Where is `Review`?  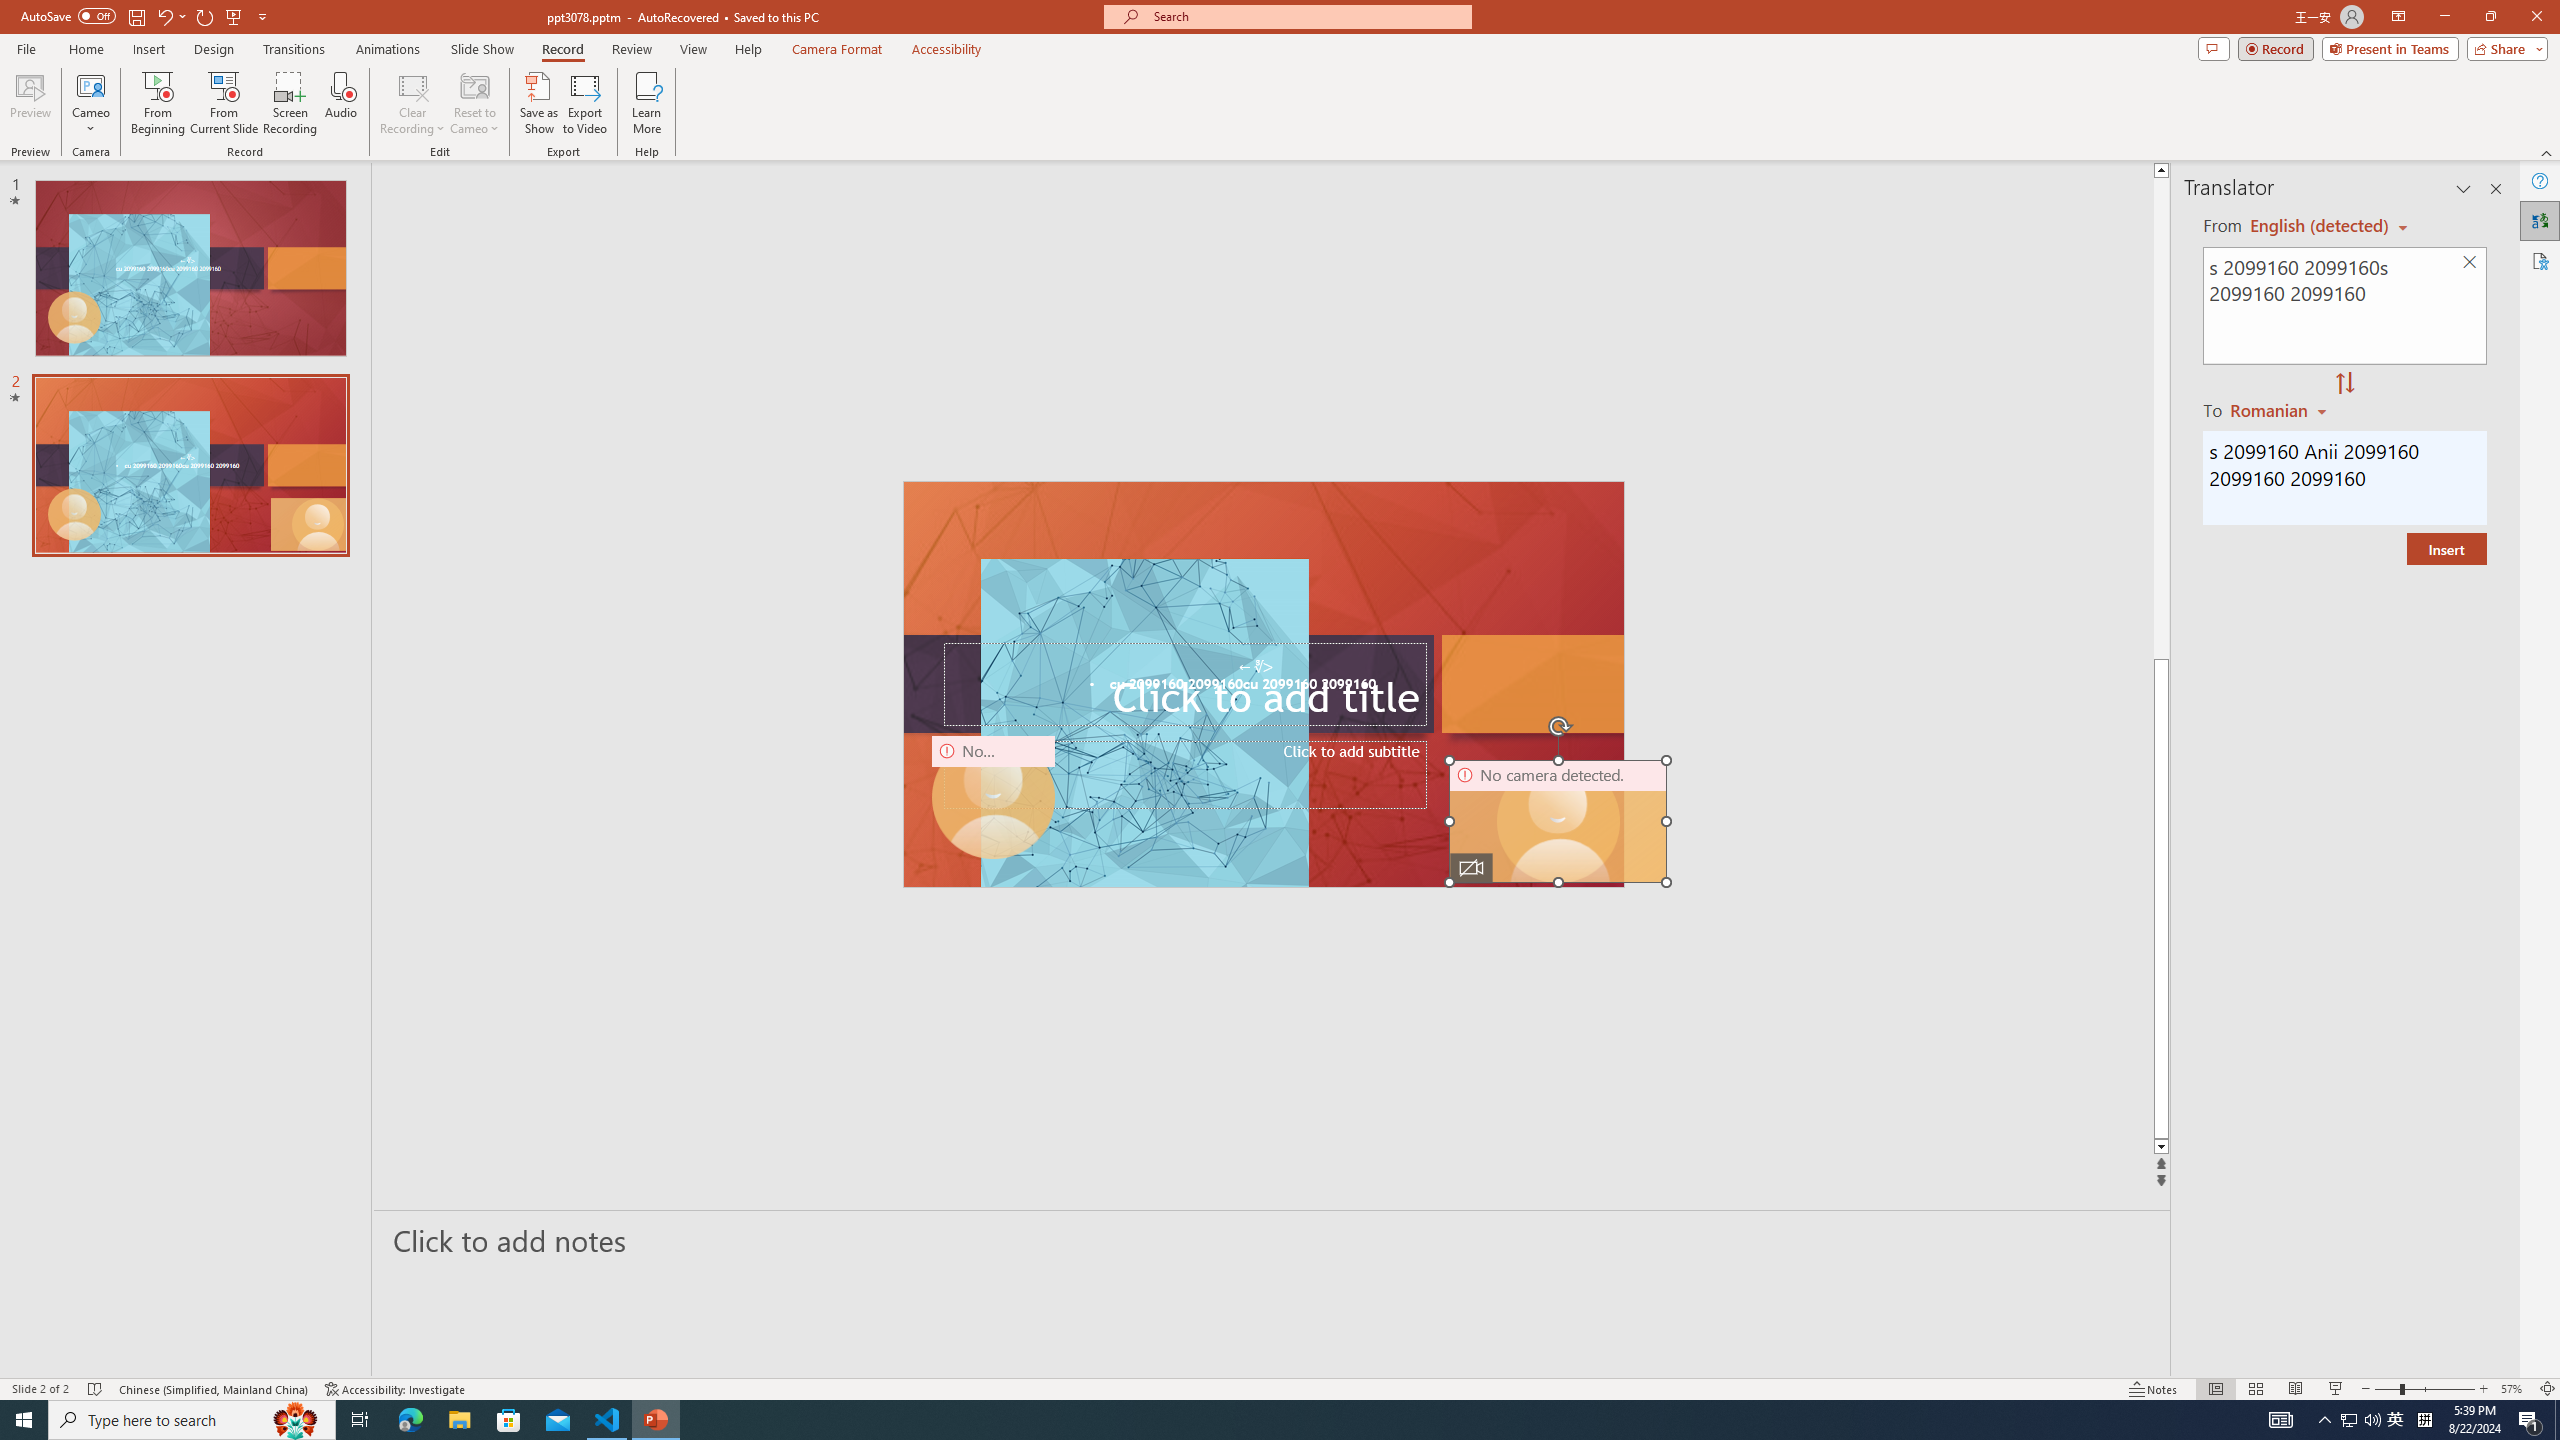
Review is located at coordinates (632, 49).